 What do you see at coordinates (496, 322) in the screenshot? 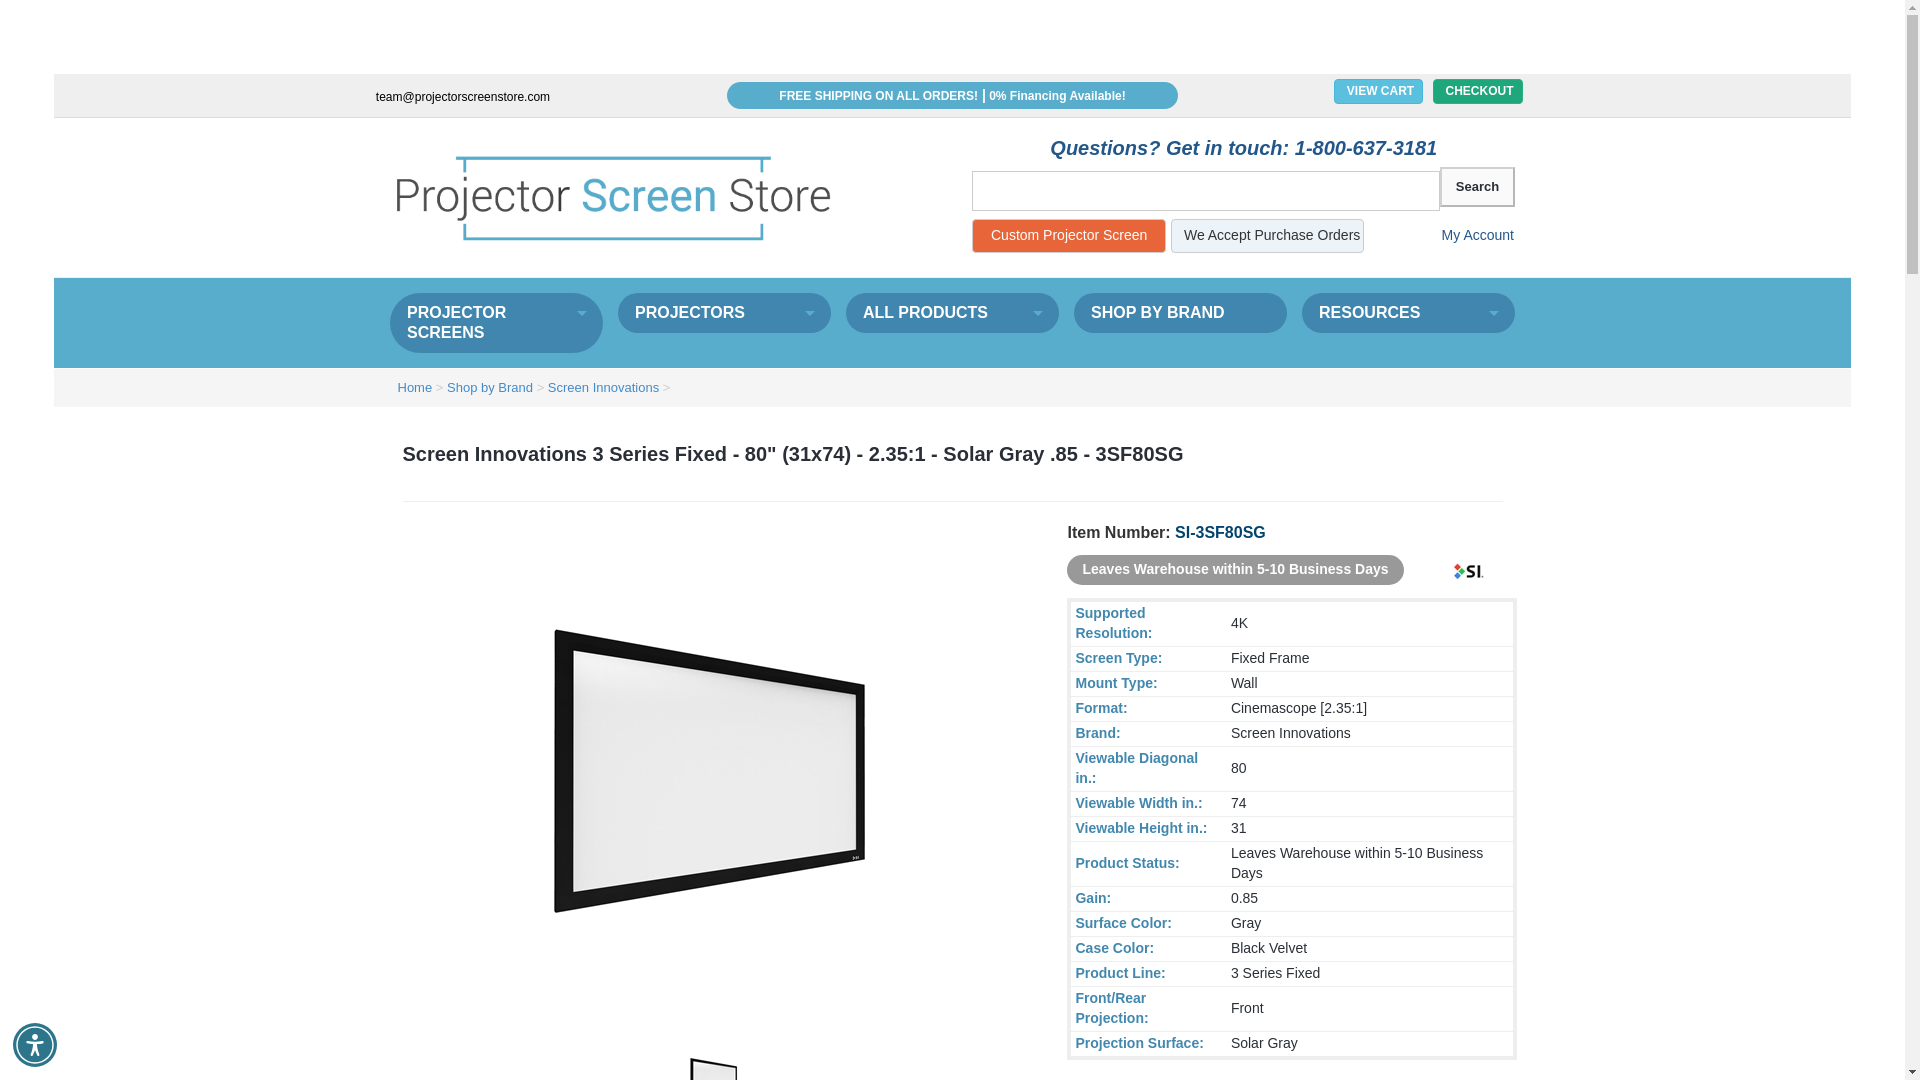
I see `PROJECTOR SCREENS` at bounding box center [496, 322].